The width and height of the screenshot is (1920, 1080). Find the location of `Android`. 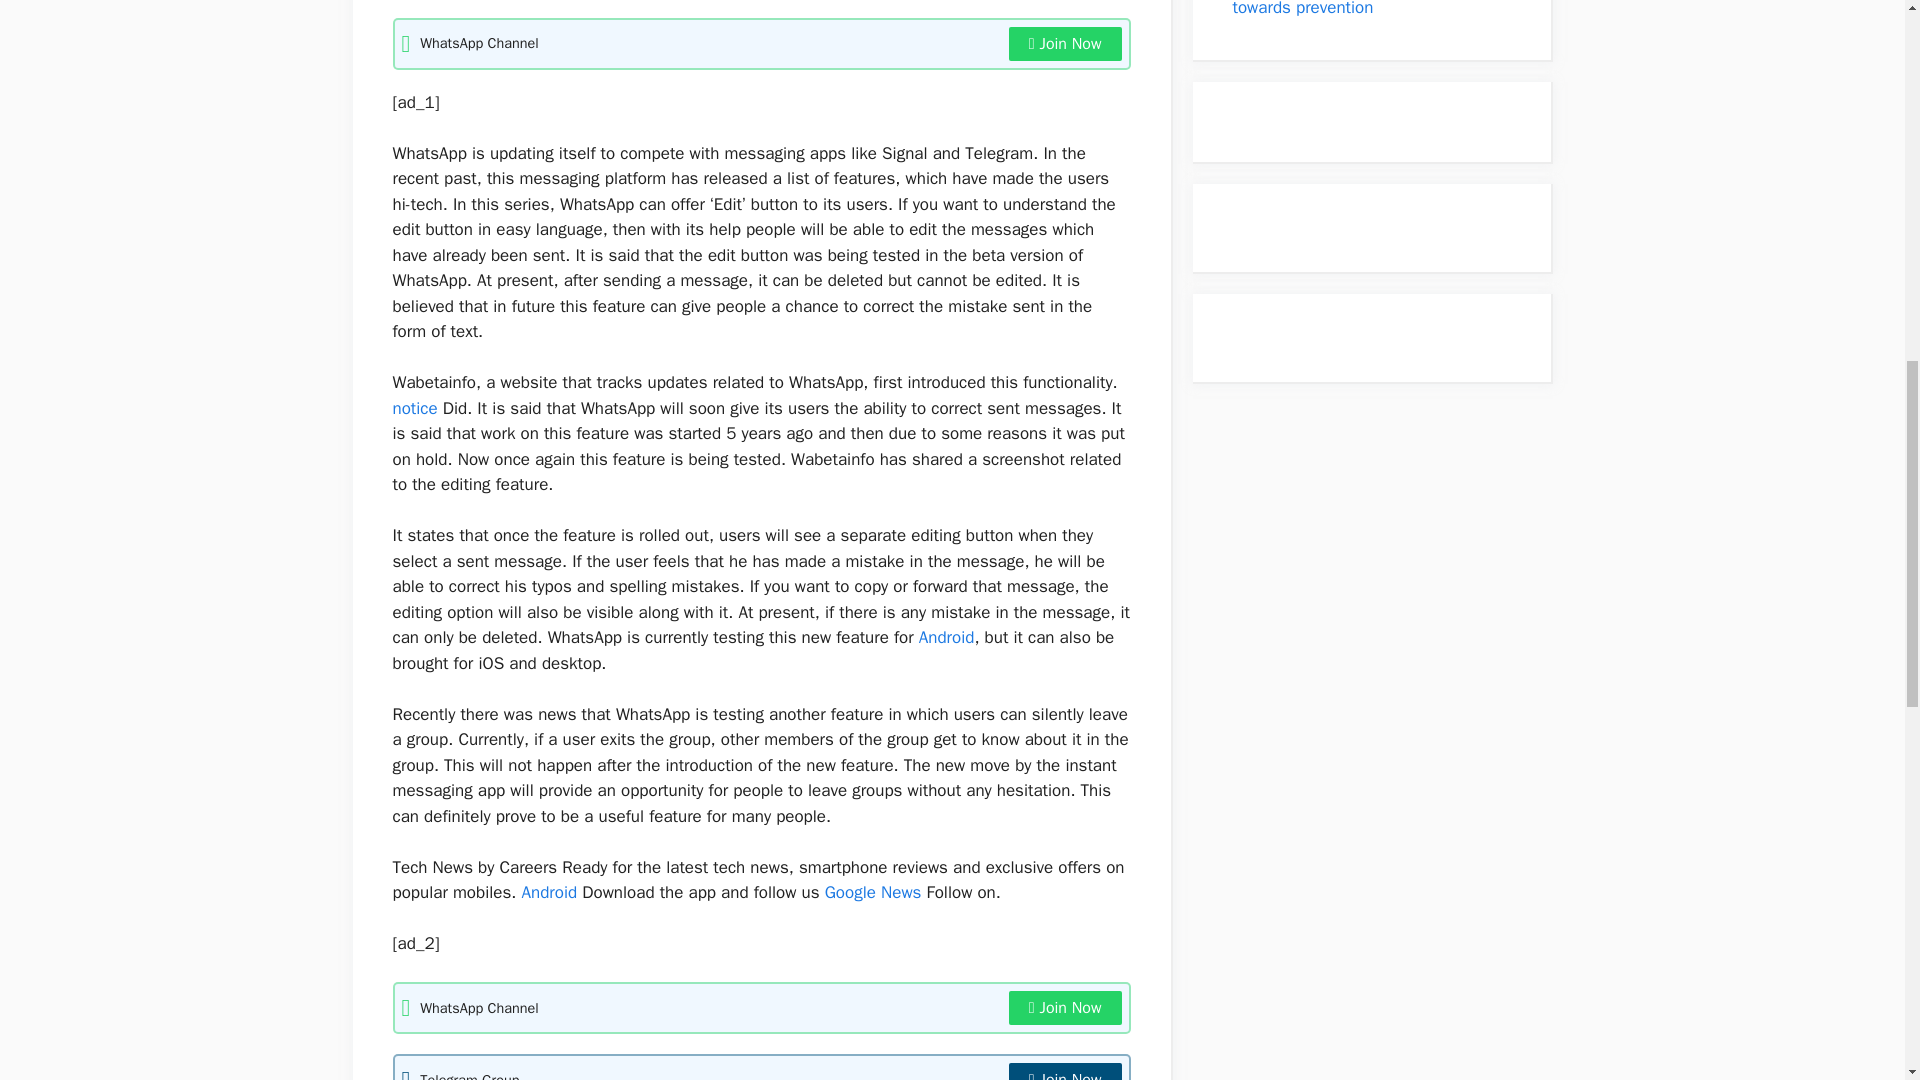

Android is located at coordinates (947, 638).